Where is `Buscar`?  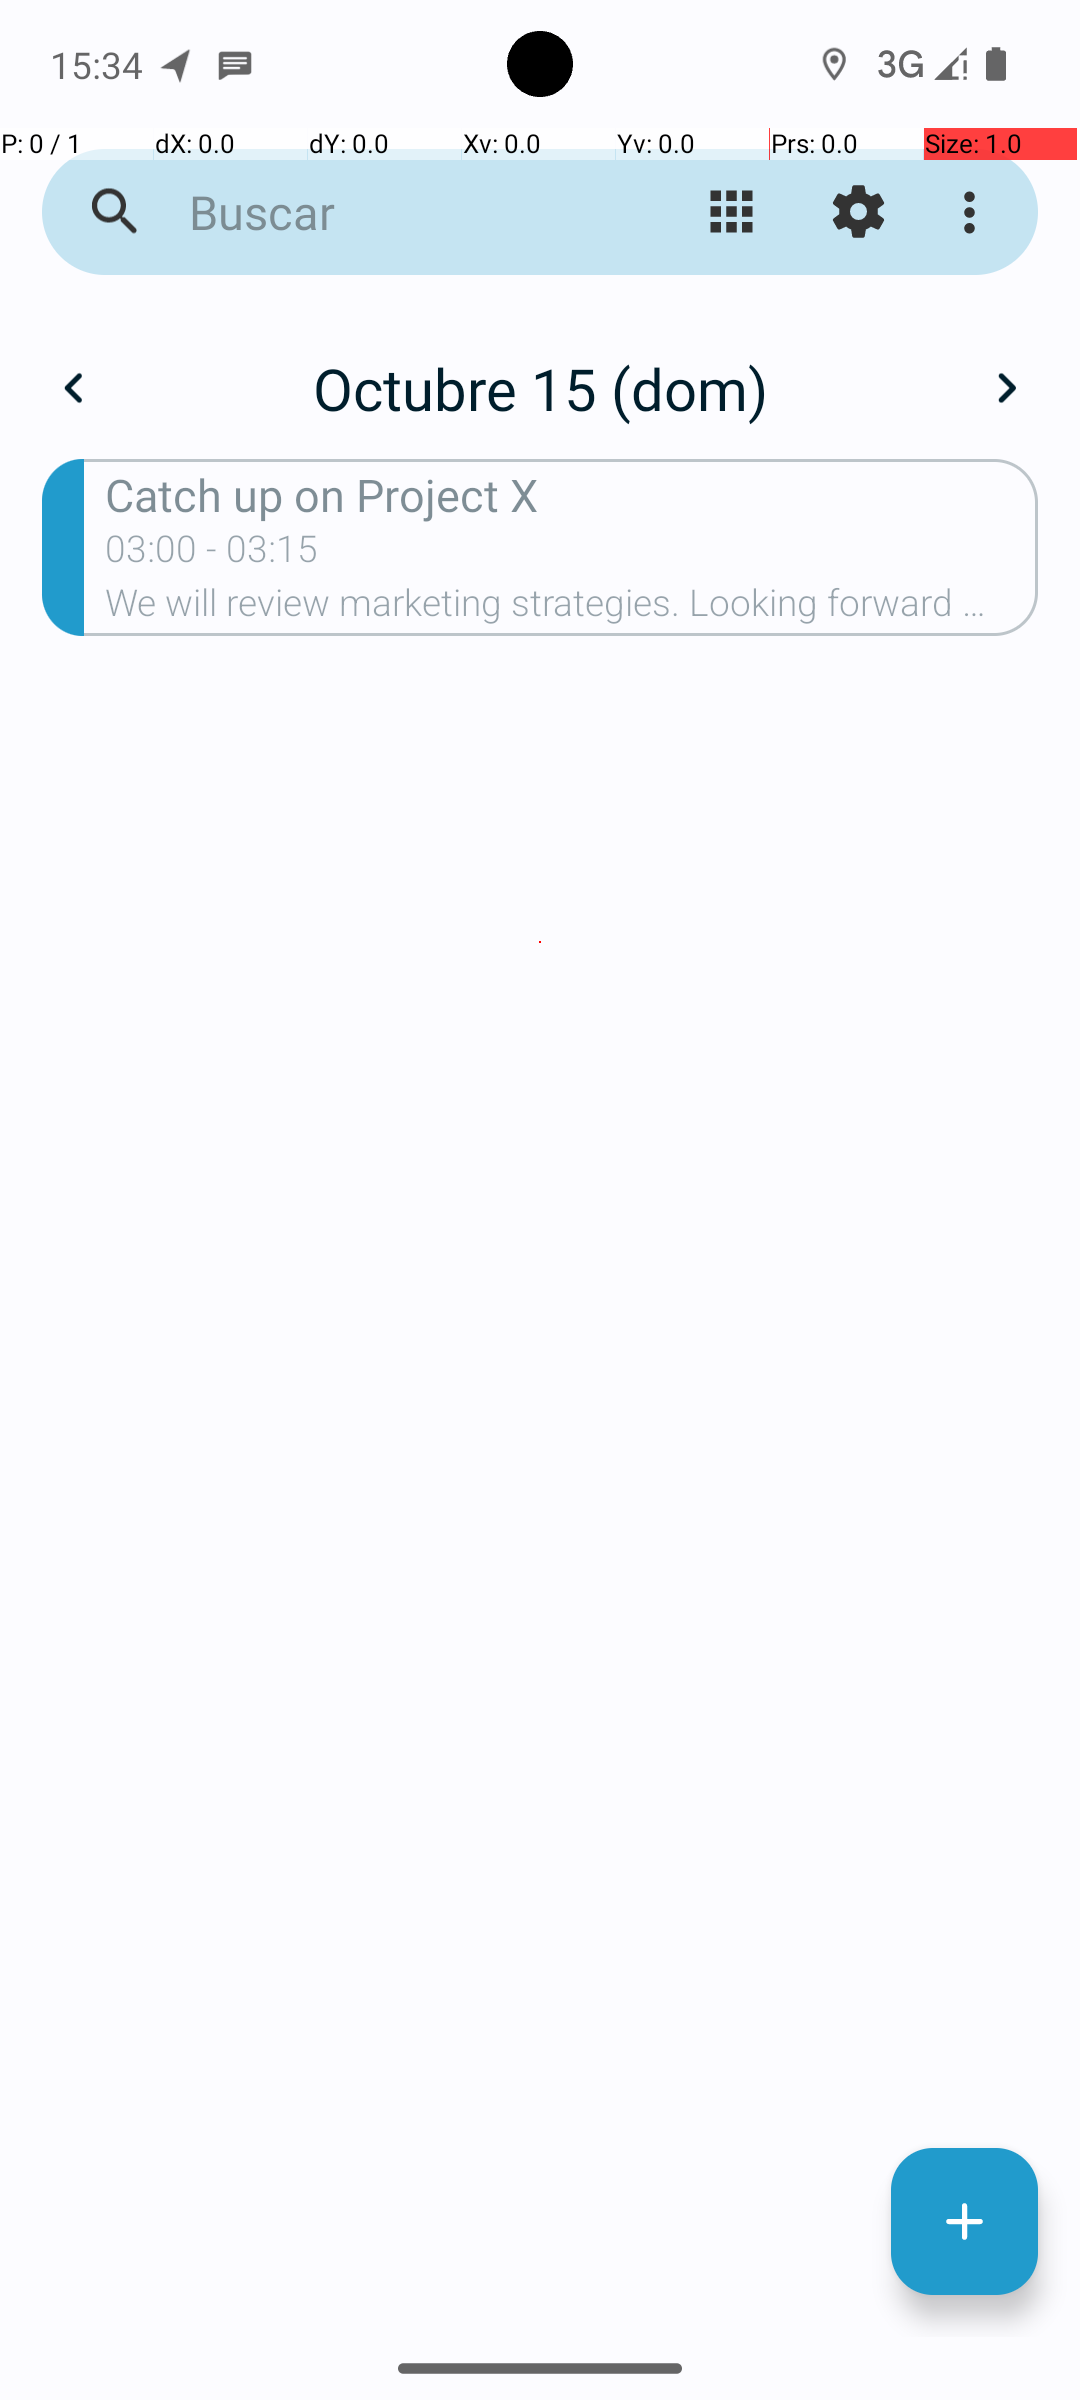
Buscar is located at coordinates (386, 212).